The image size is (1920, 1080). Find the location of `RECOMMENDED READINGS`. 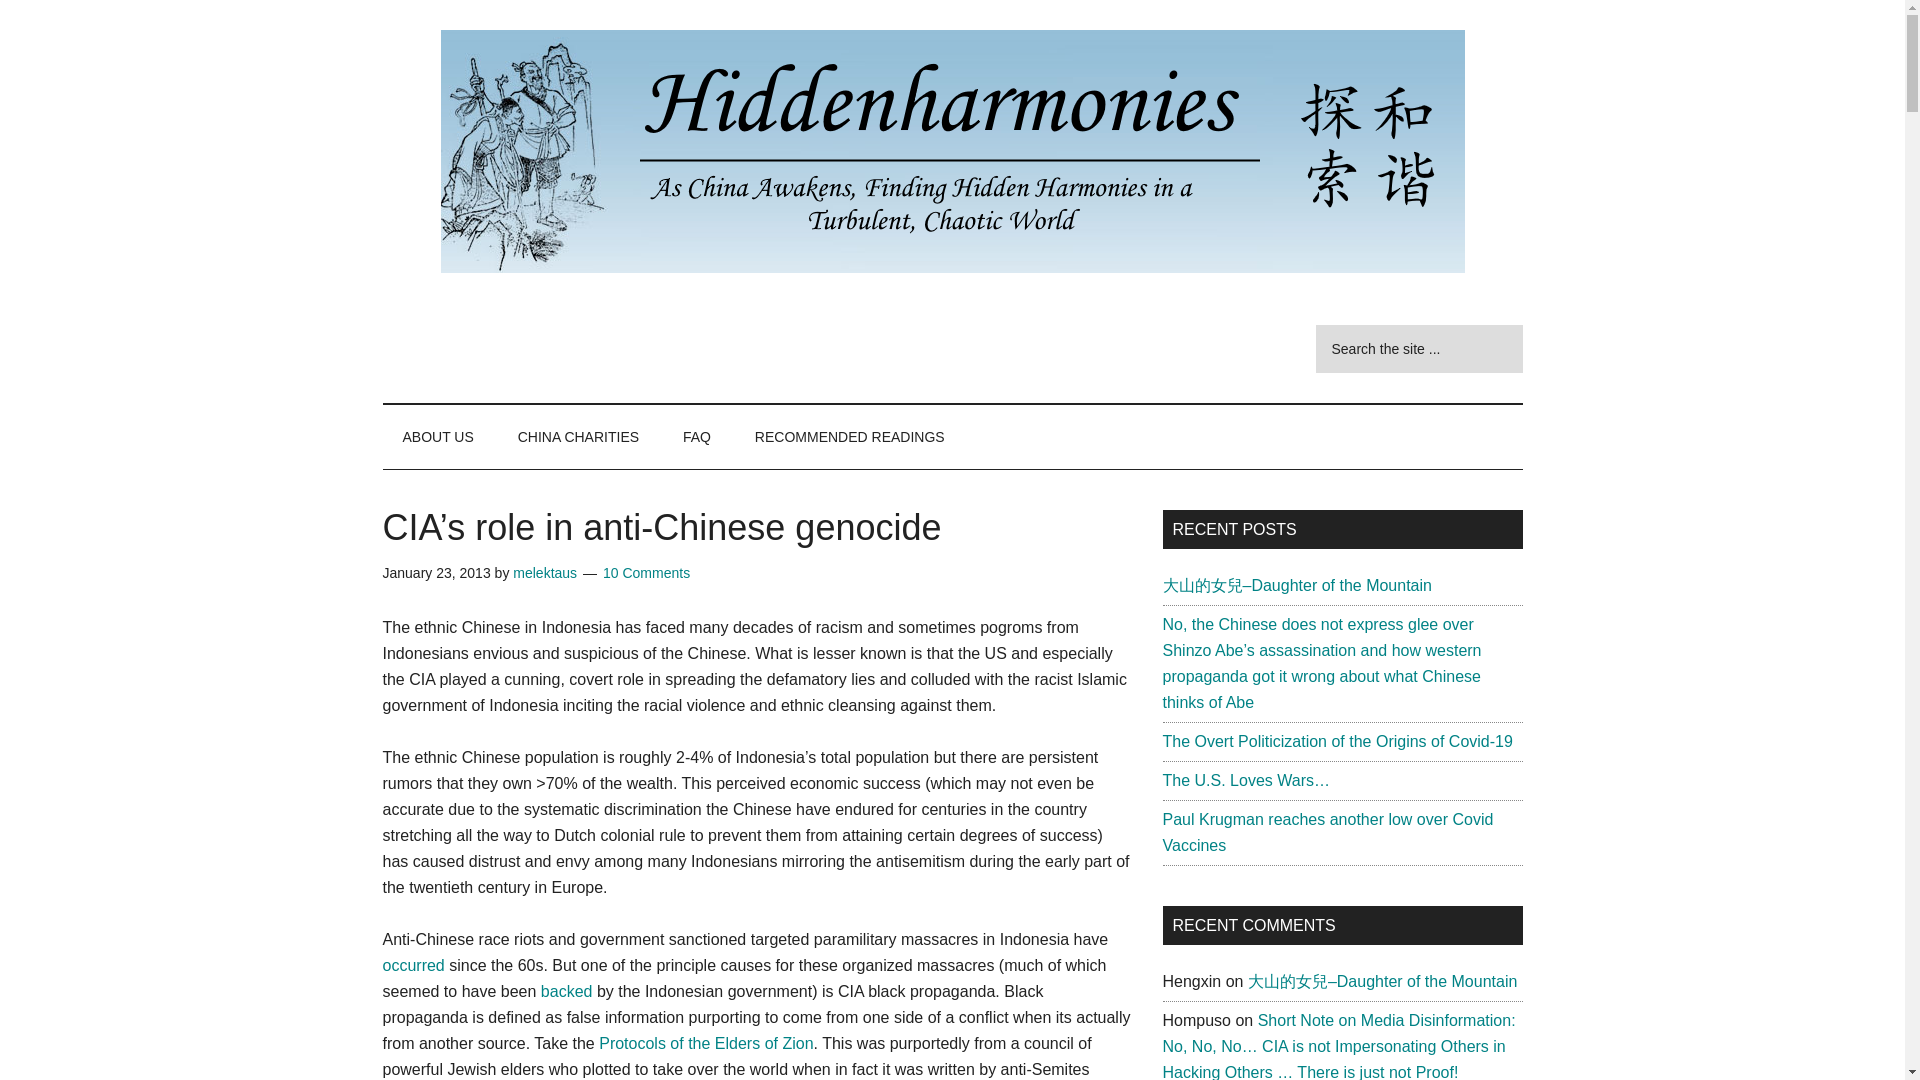

RECOMMENDED READINGS is located at coordinates (850, 436).